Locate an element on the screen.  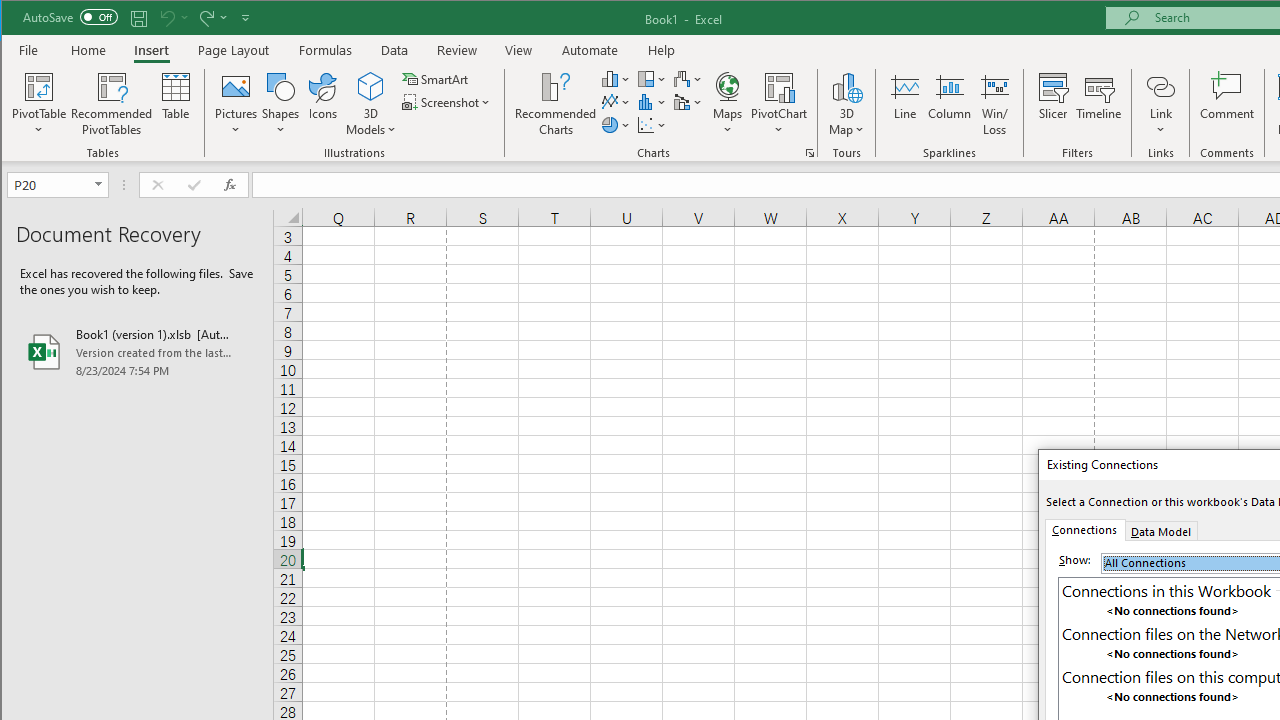
Recommended PivotTables is located at coordinates (112, 104).